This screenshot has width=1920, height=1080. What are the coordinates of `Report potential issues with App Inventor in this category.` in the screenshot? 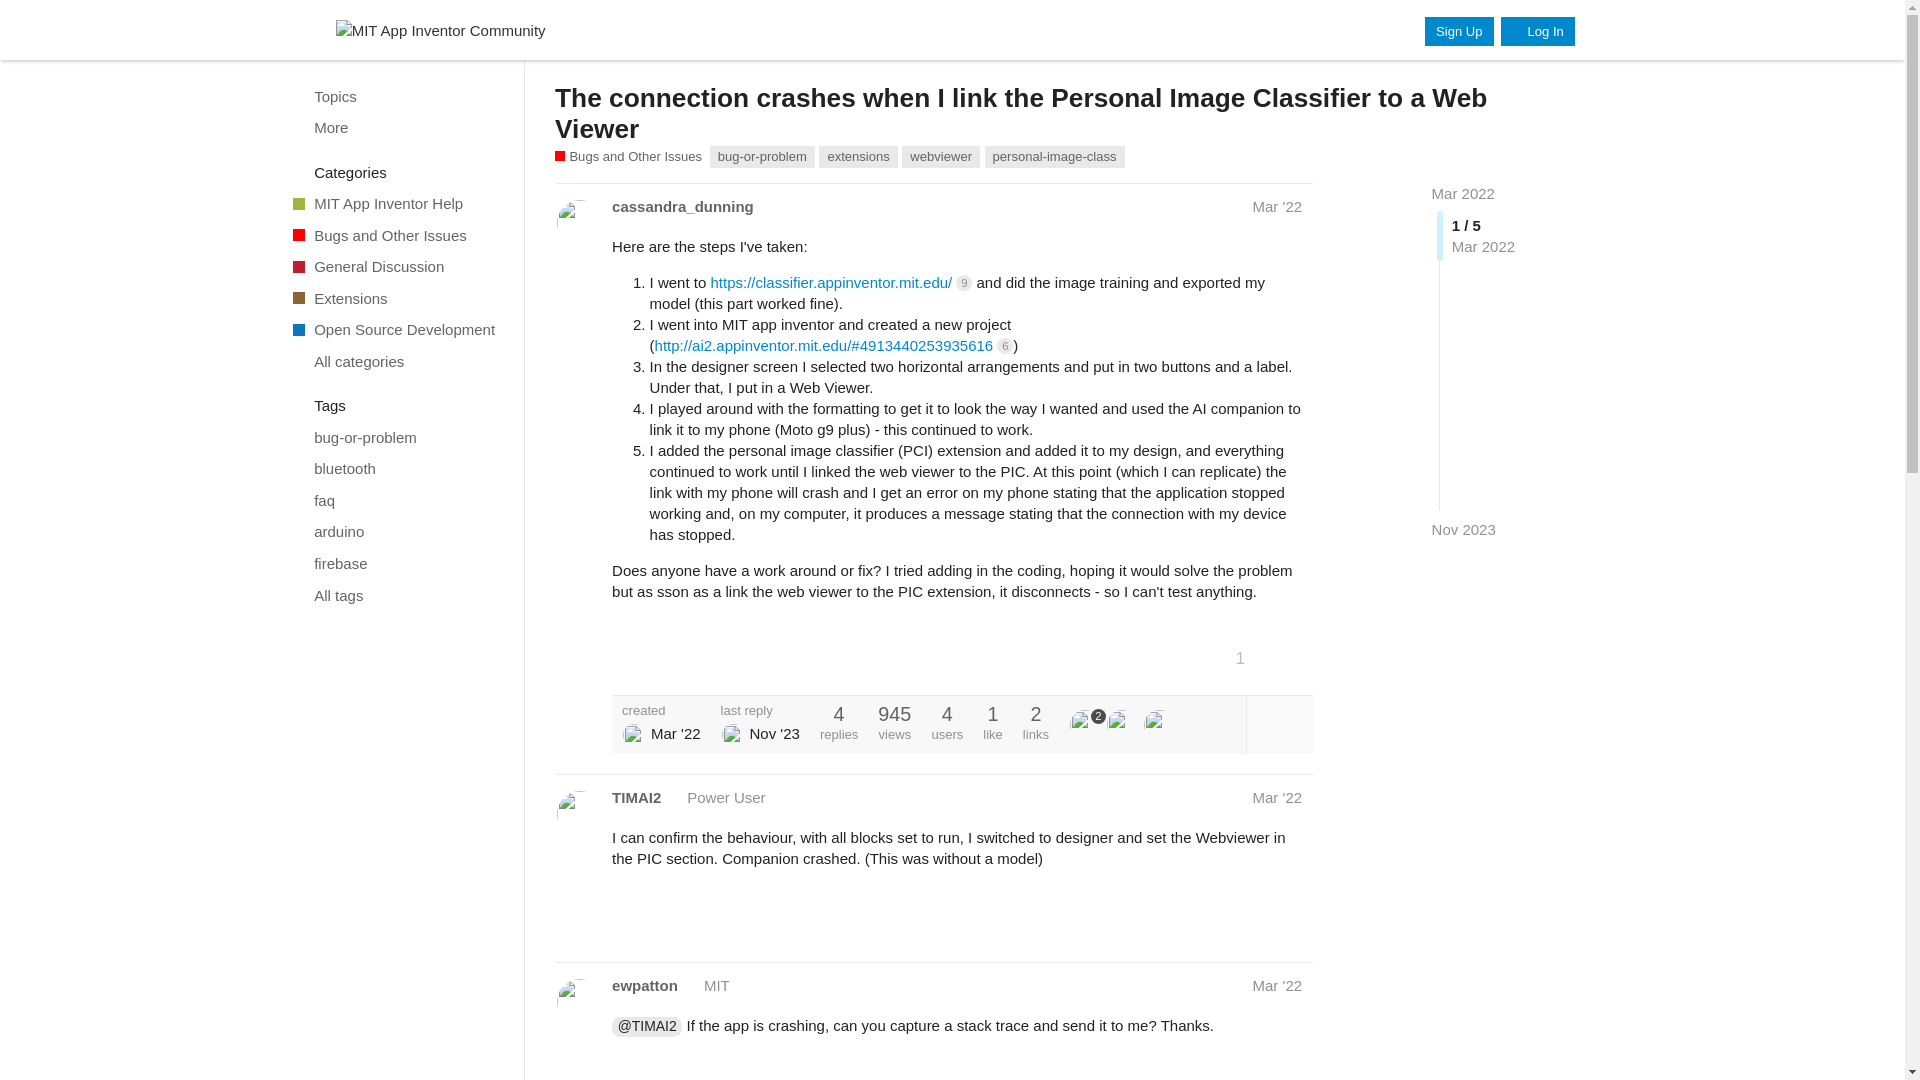 It's located at (397, 234).